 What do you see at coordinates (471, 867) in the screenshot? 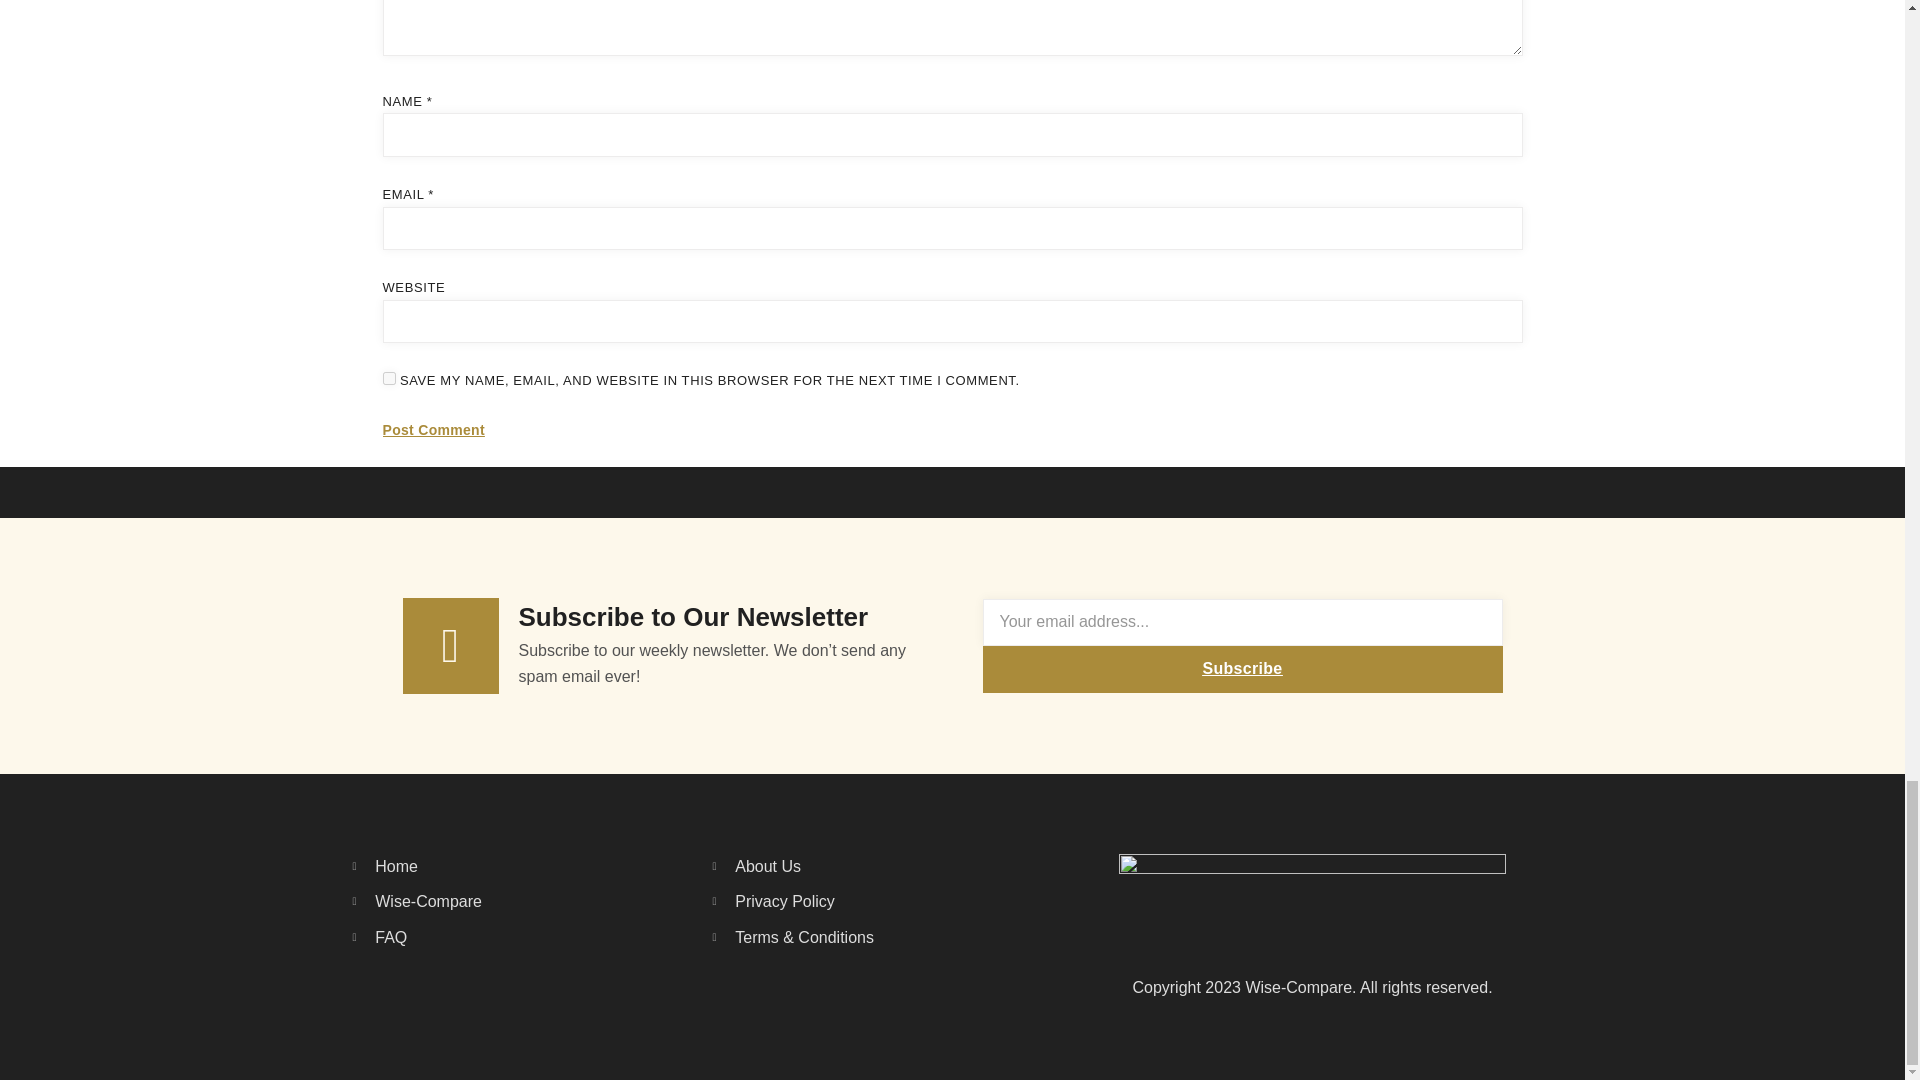
I see `Home` at bounding box center [471, 867].